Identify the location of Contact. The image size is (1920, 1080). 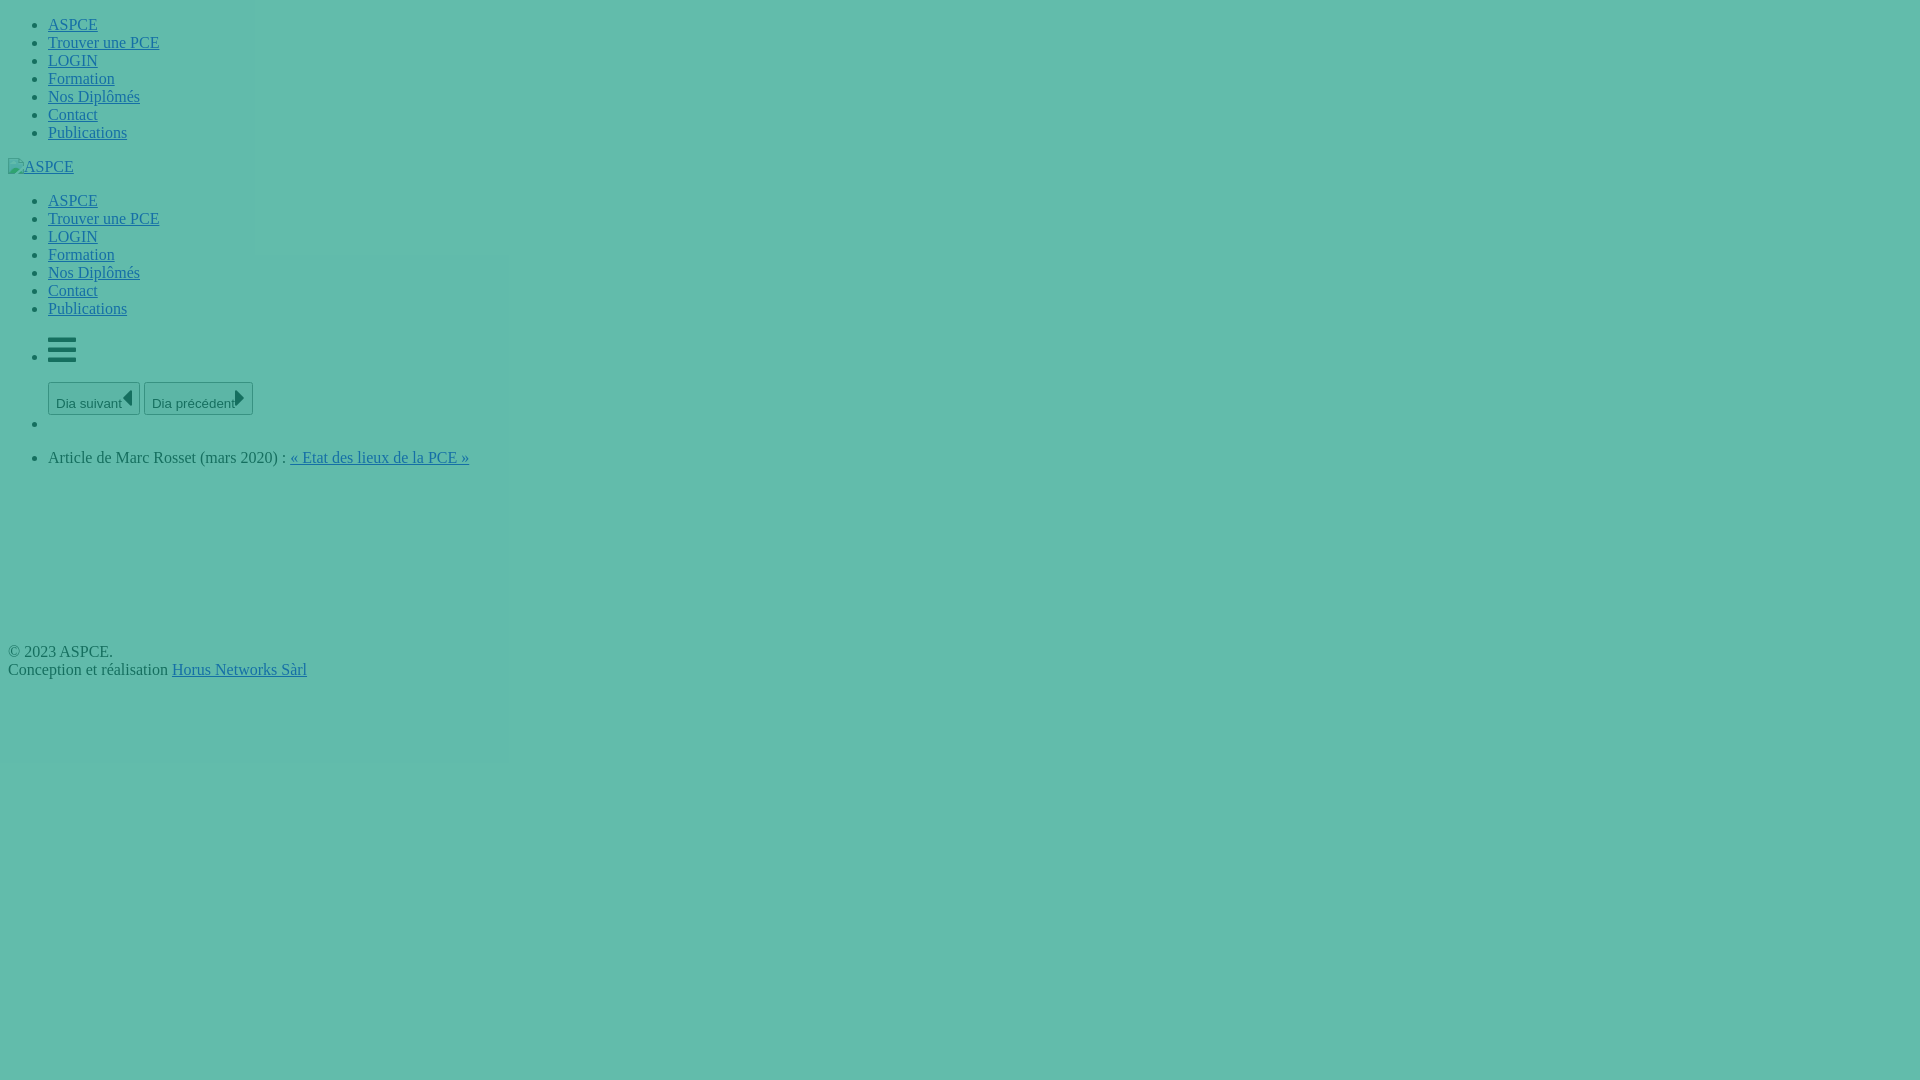
(73, 114).